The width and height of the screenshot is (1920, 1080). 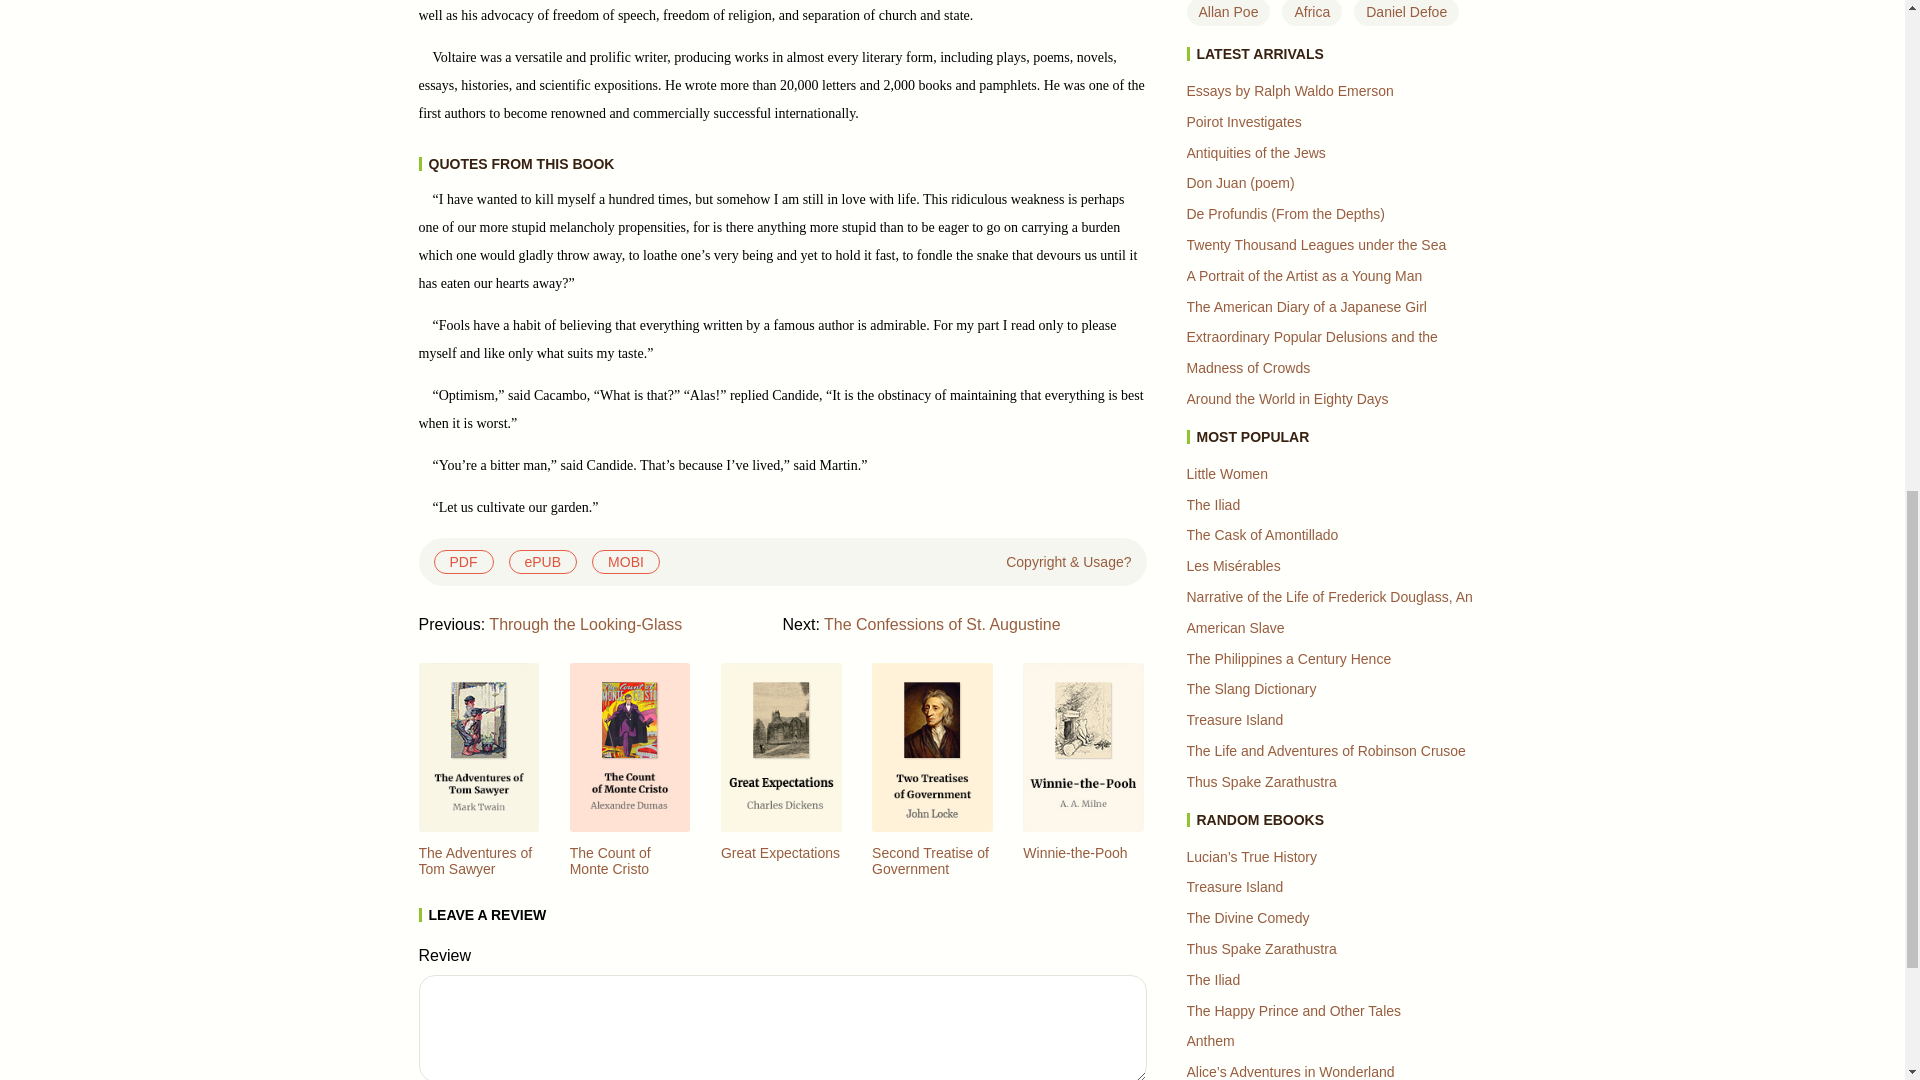 What do you see at coordinates (1234, 719) in the screenshot?
I see `Treasure Island` at bounding box center [1234, 719].